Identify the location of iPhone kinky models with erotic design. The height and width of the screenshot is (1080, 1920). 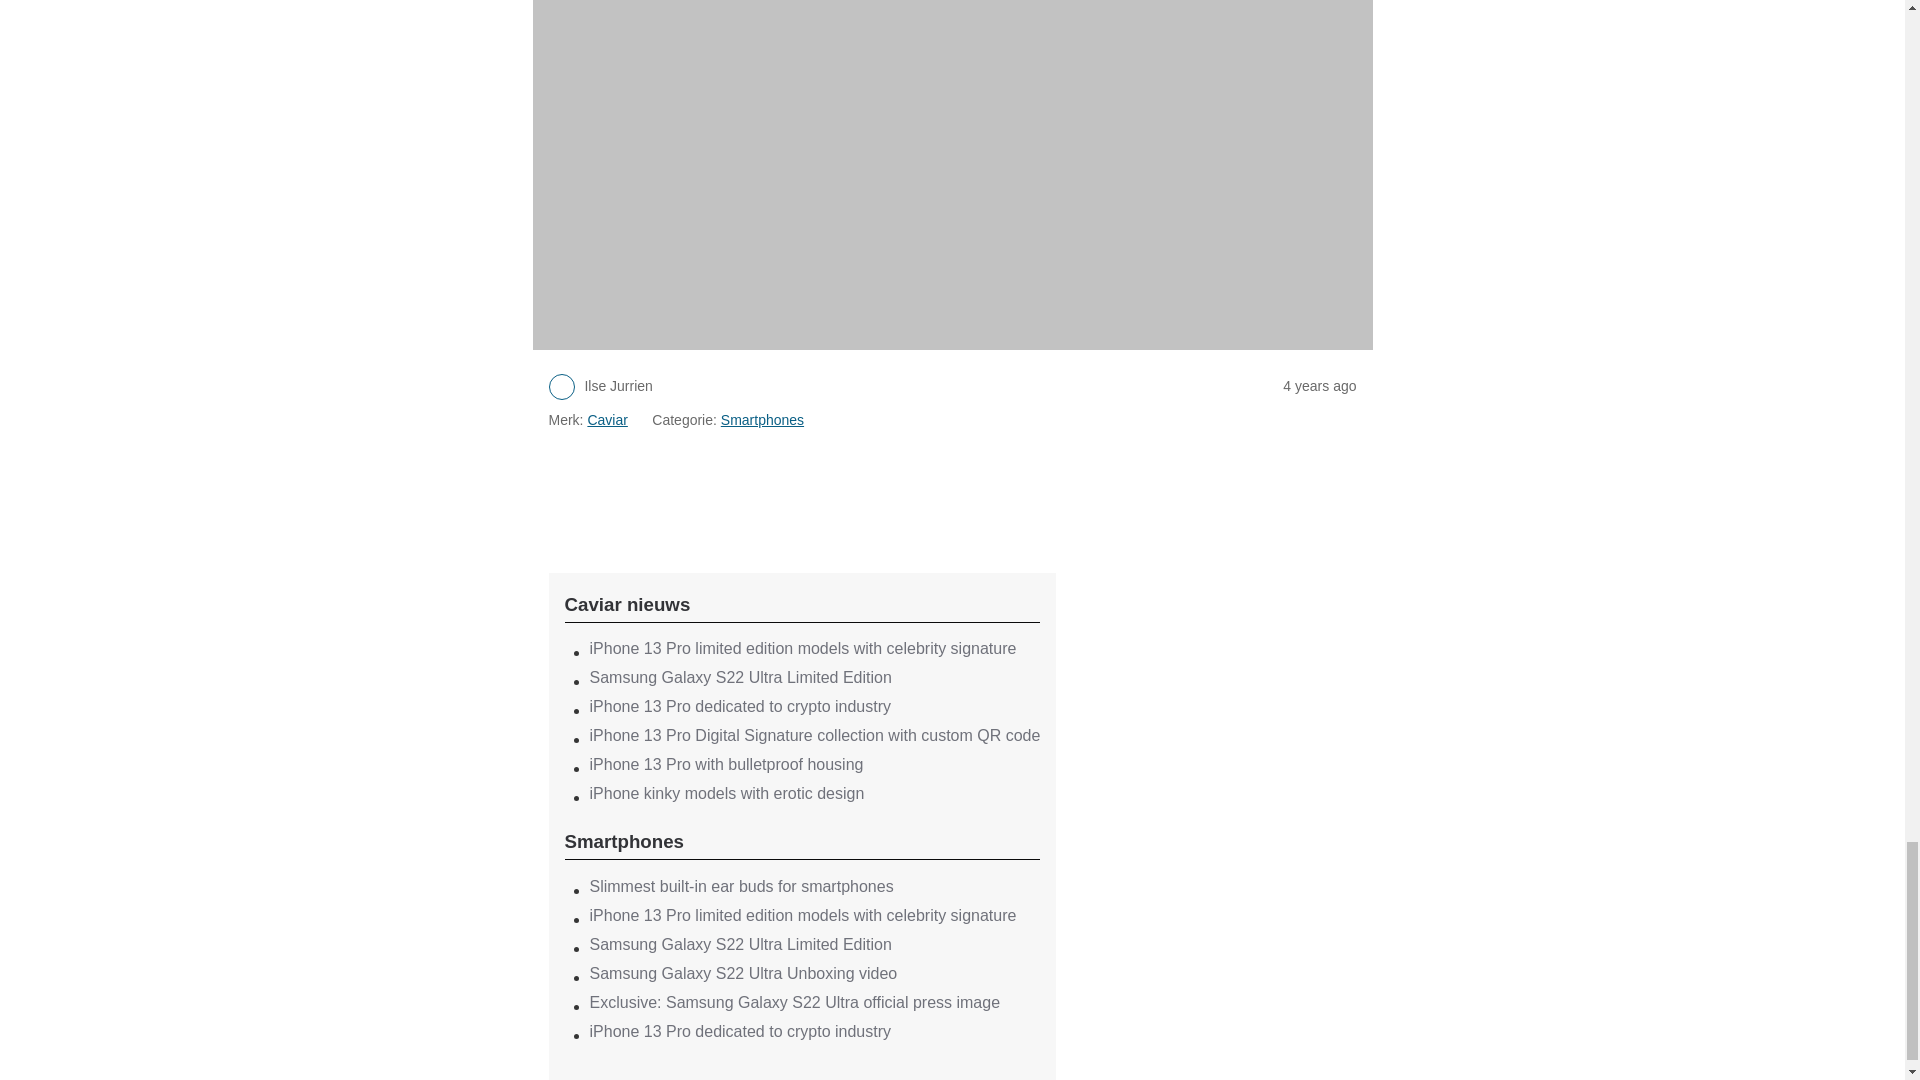
(727, 794).